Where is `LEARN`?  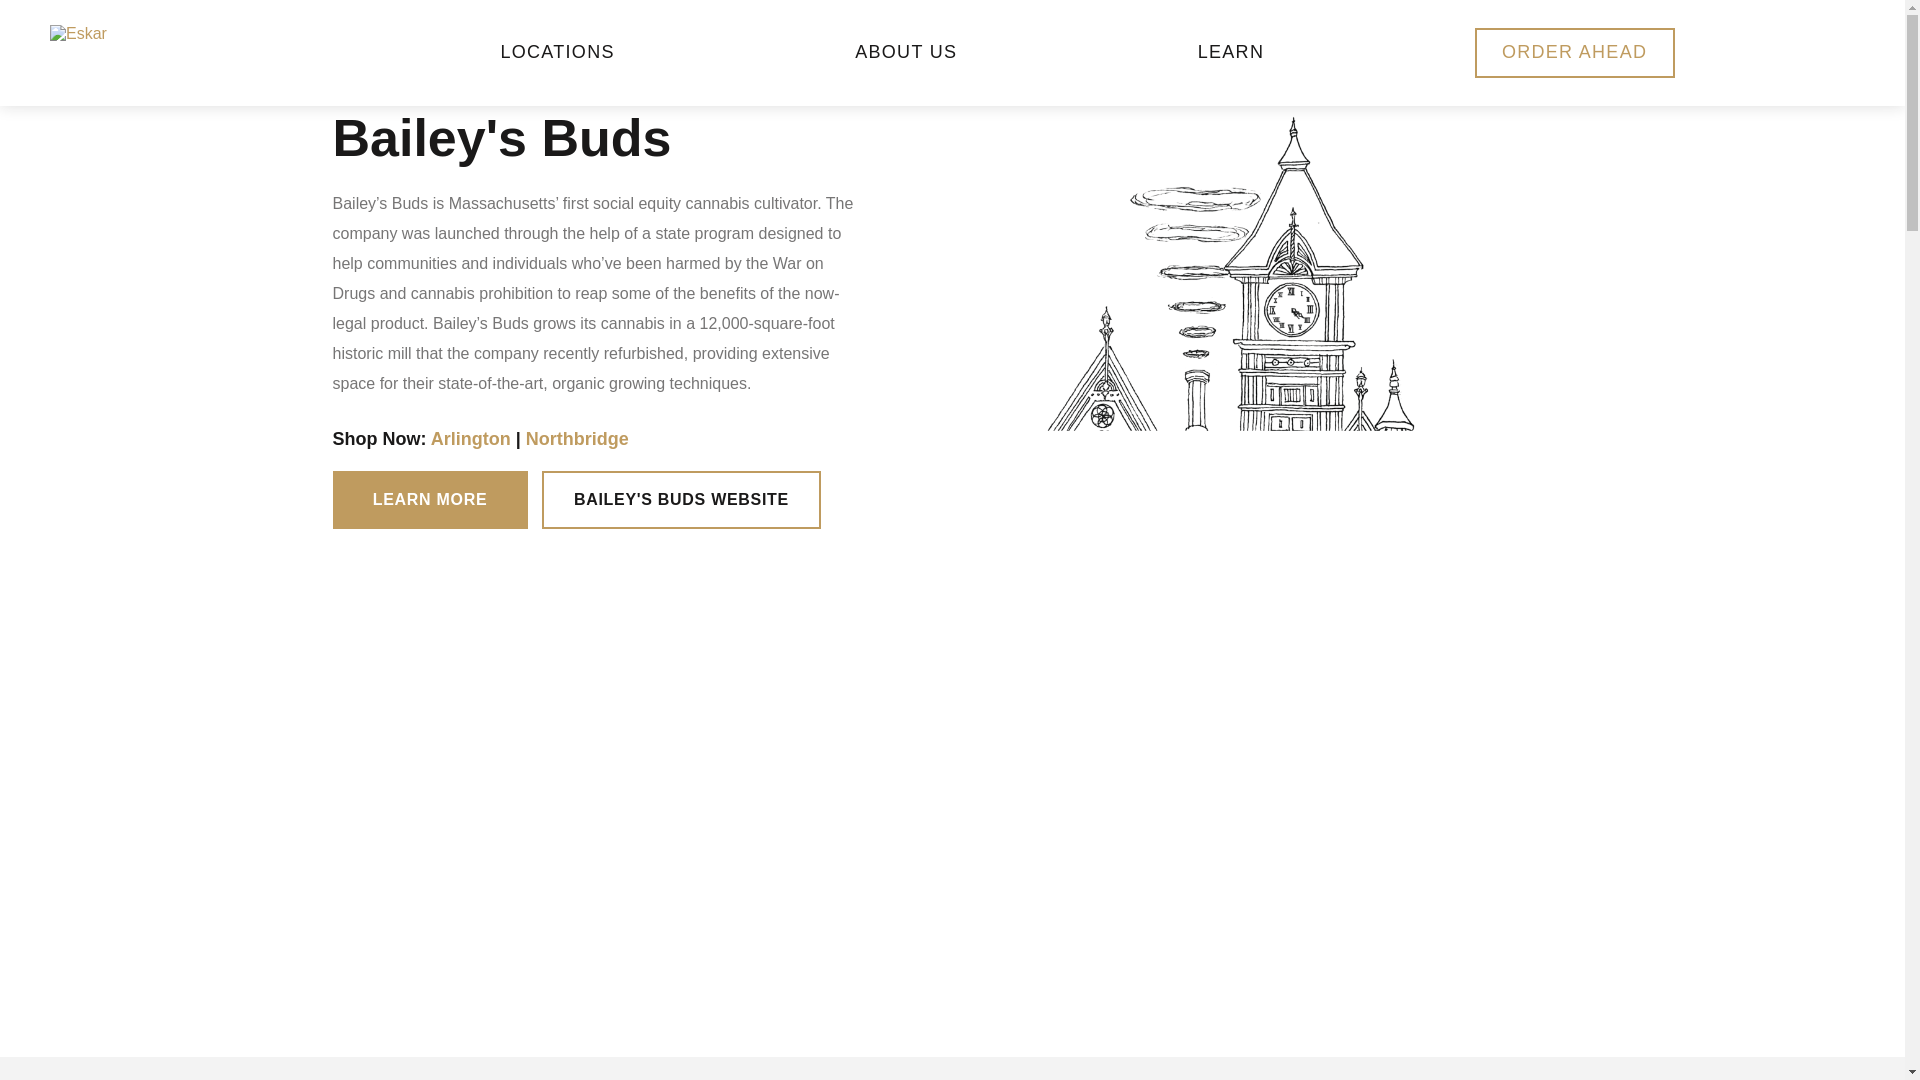
LEARN is located at coordinates (1230, 52).